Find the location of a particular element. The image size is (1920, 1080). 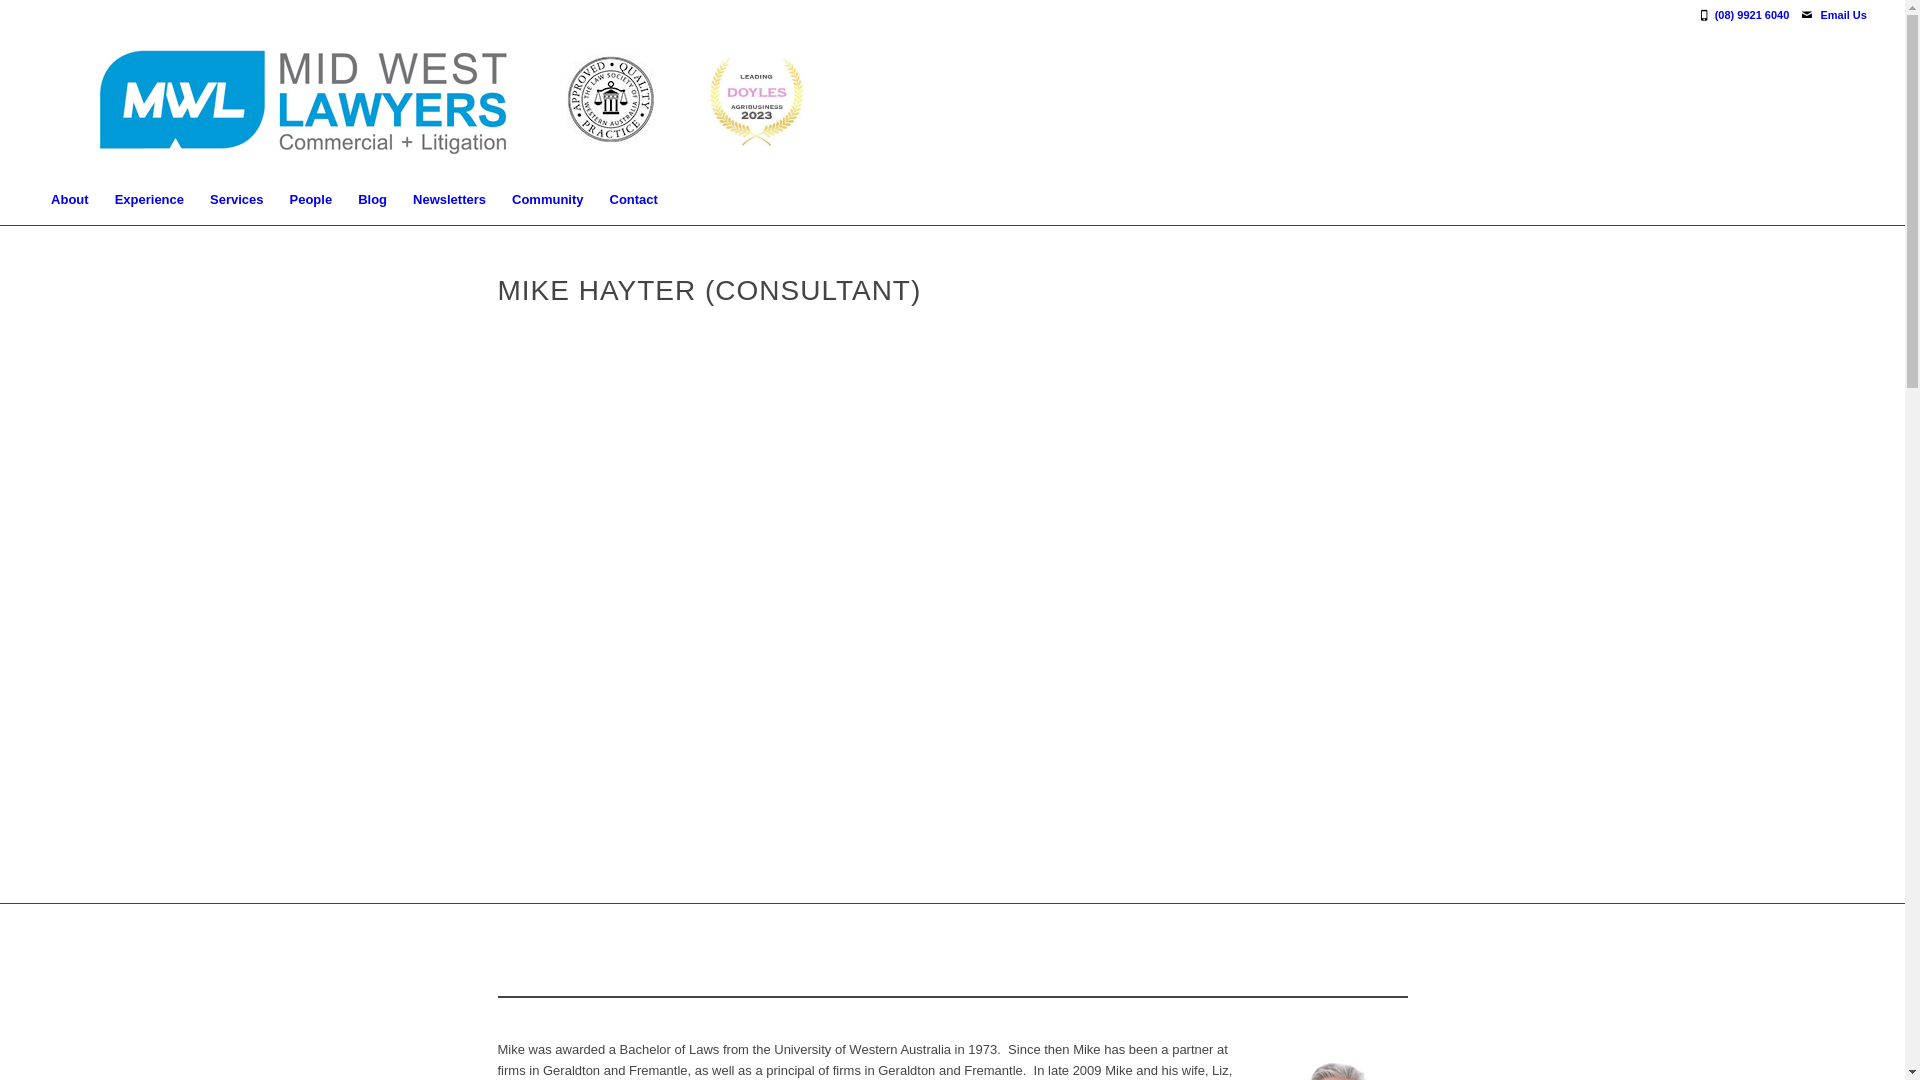

1 is located at coordinates (945, 878).